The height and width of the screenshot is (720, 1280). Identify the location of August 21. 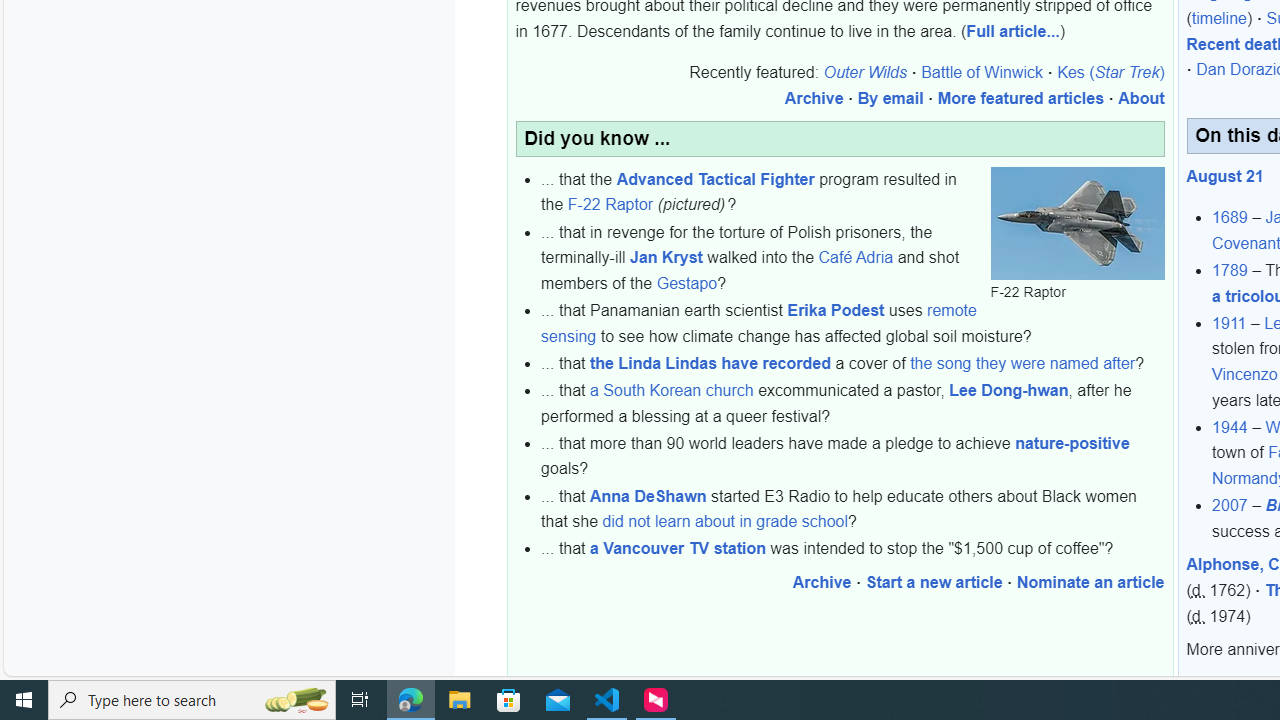
(1225, 176).